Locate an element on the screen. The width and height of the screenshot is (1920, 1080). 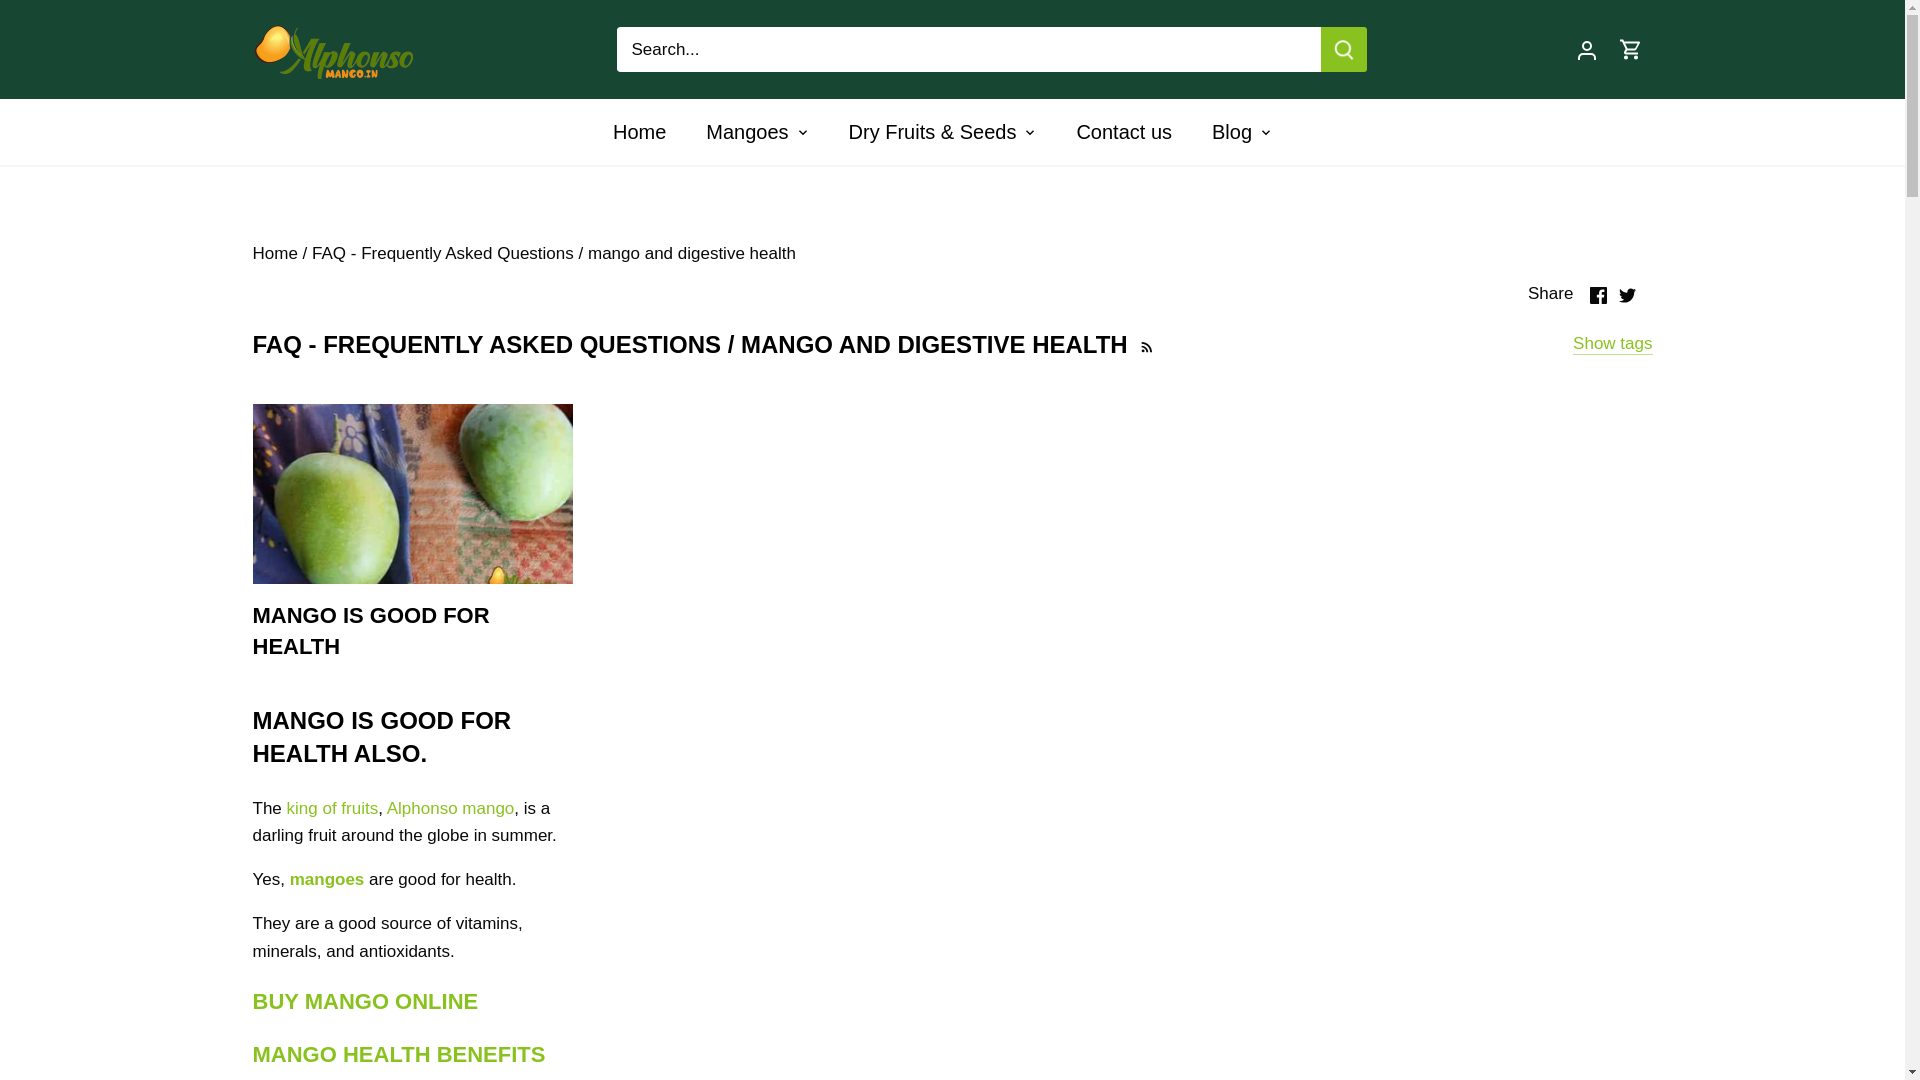
Facebook is located at coordinates (1598, 295).